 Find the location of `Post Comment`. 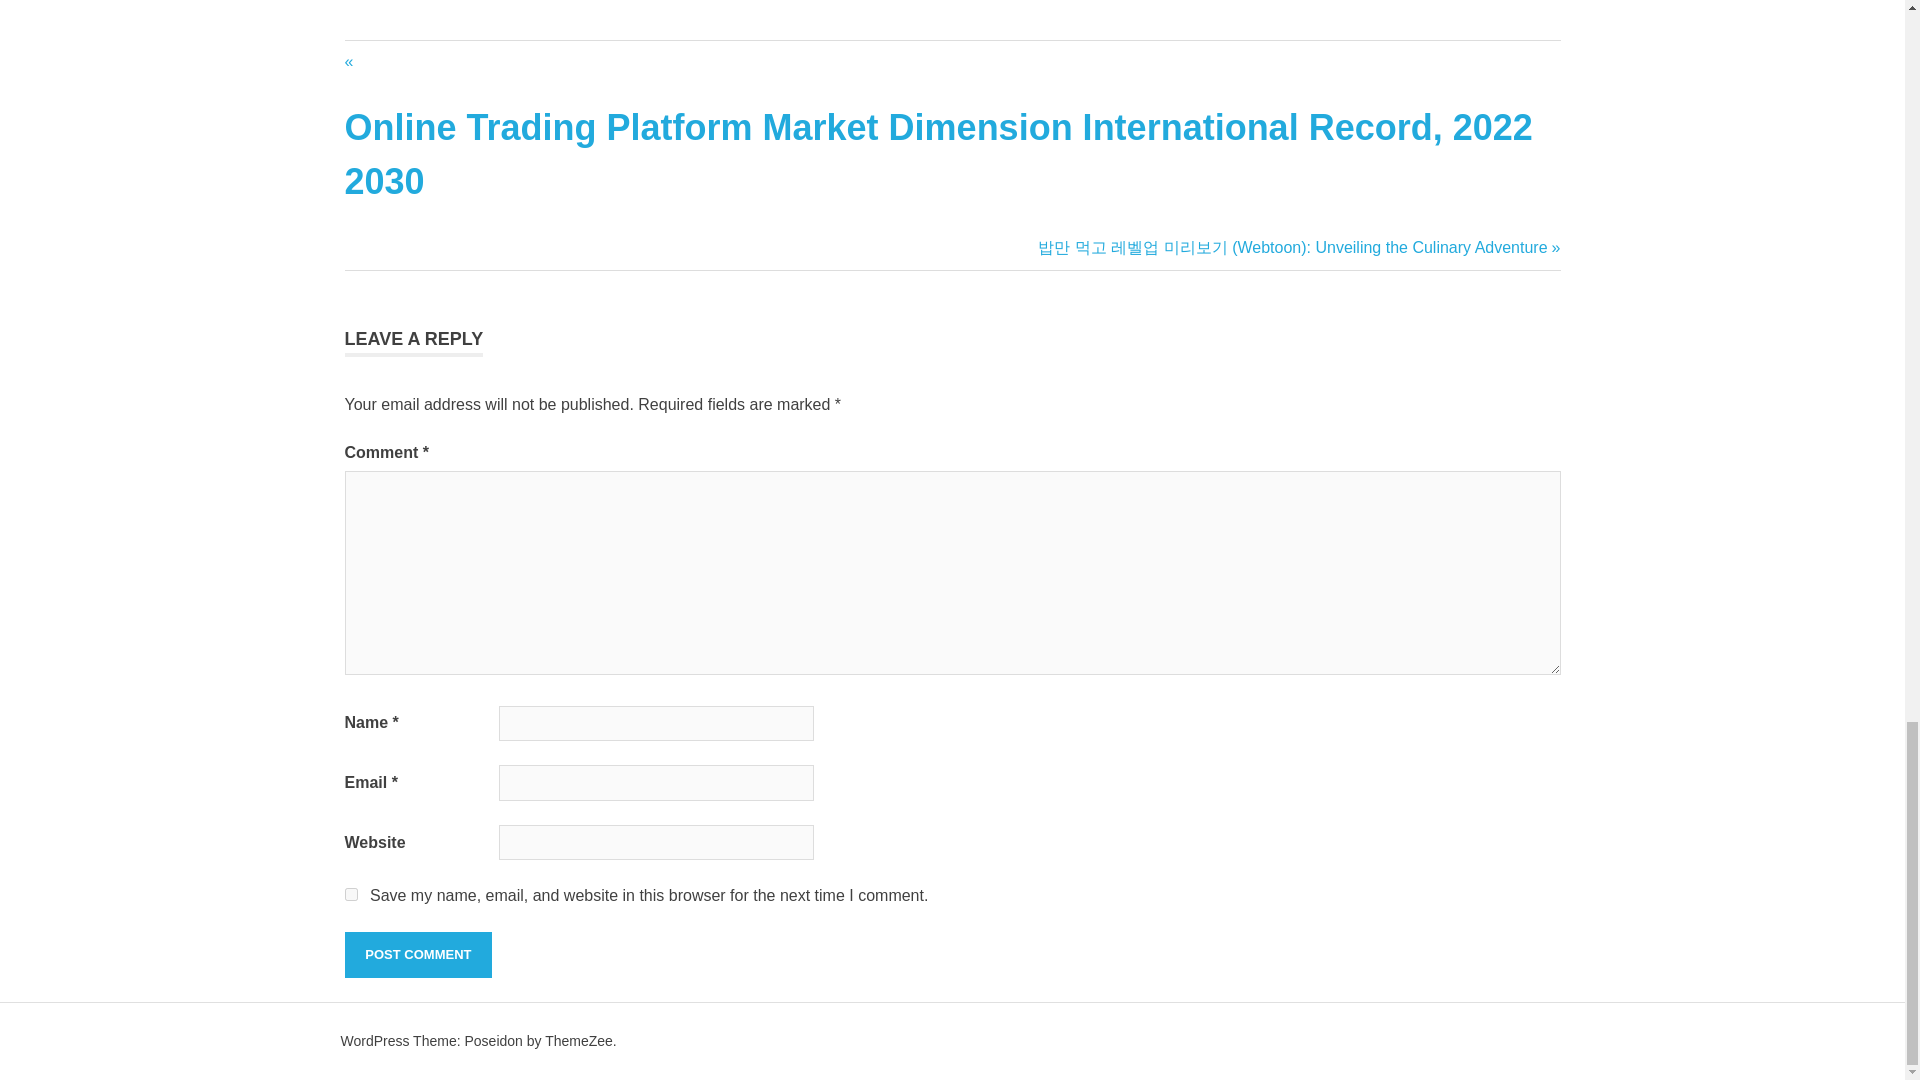

Post Comment is located at coordinates (417, 955).